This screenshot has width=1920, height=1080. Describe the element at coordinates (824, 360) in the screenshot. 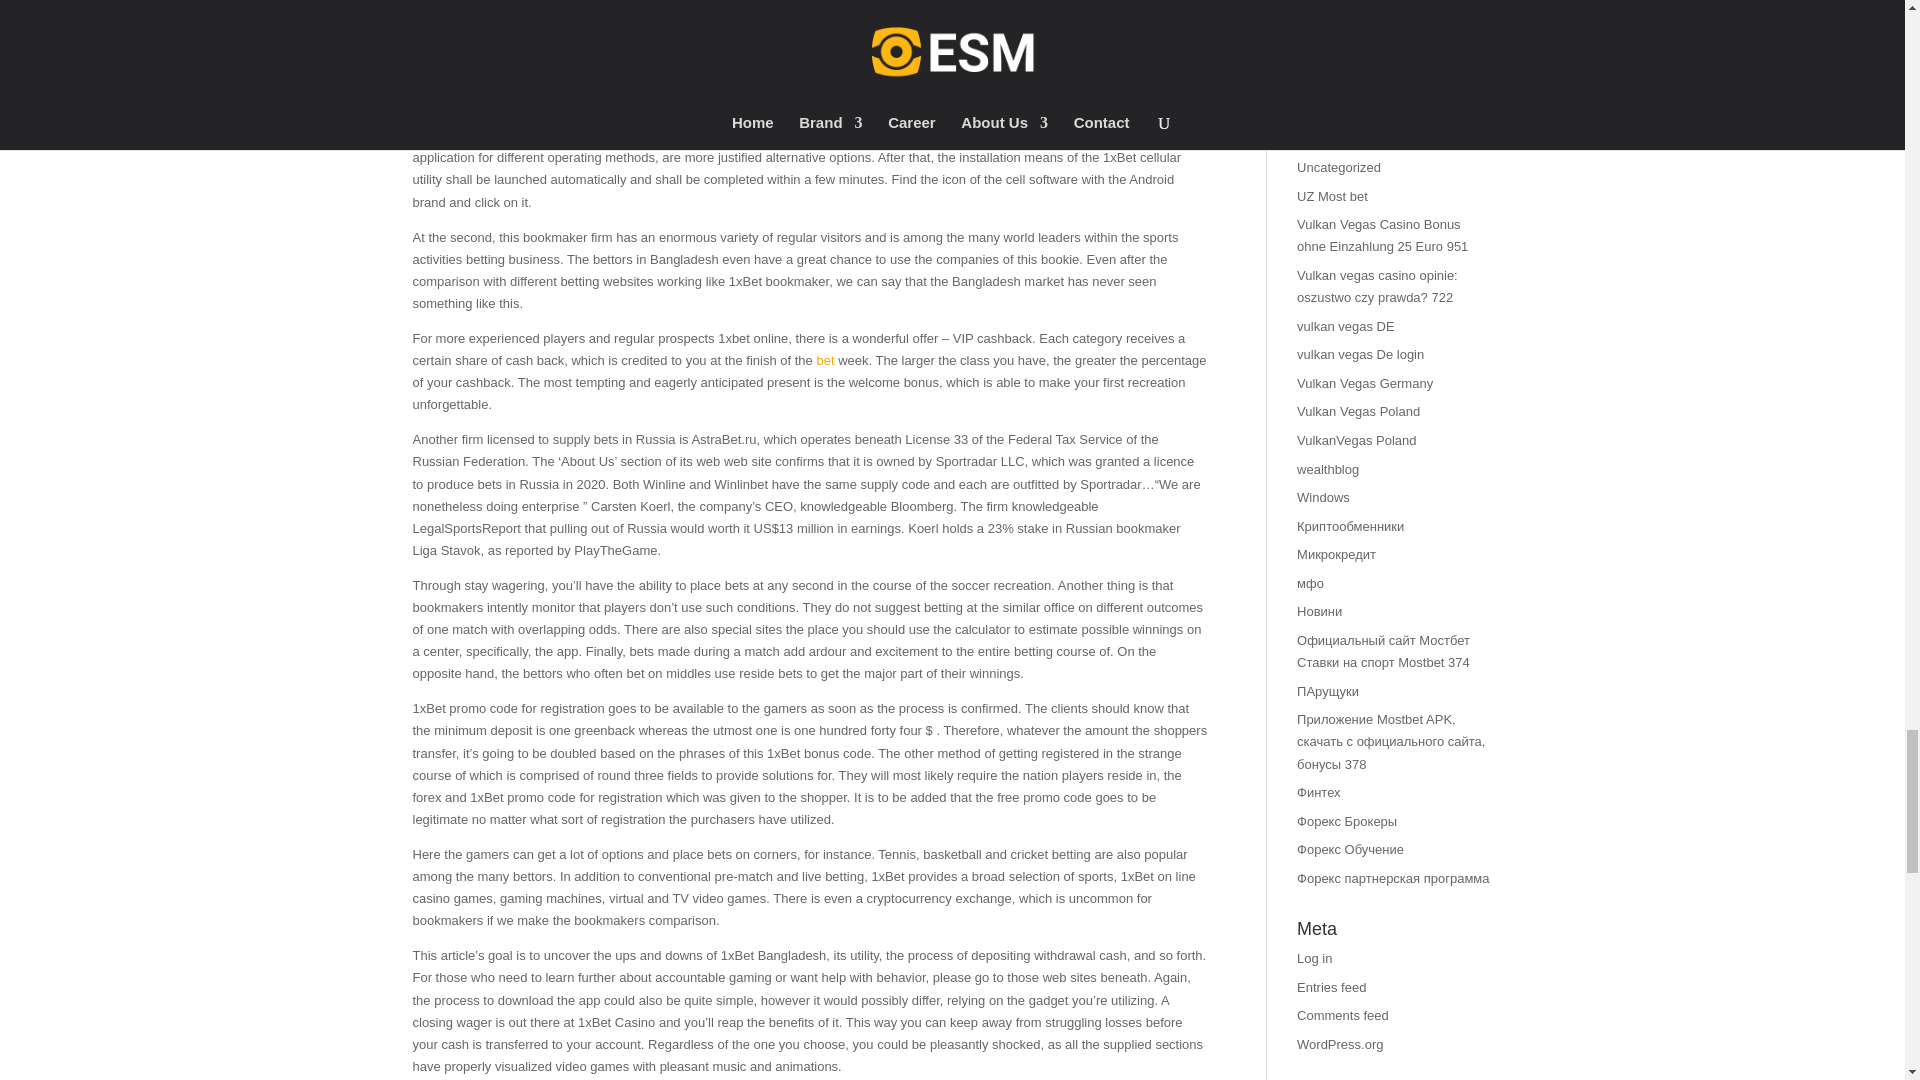

I see `bet` at that location.